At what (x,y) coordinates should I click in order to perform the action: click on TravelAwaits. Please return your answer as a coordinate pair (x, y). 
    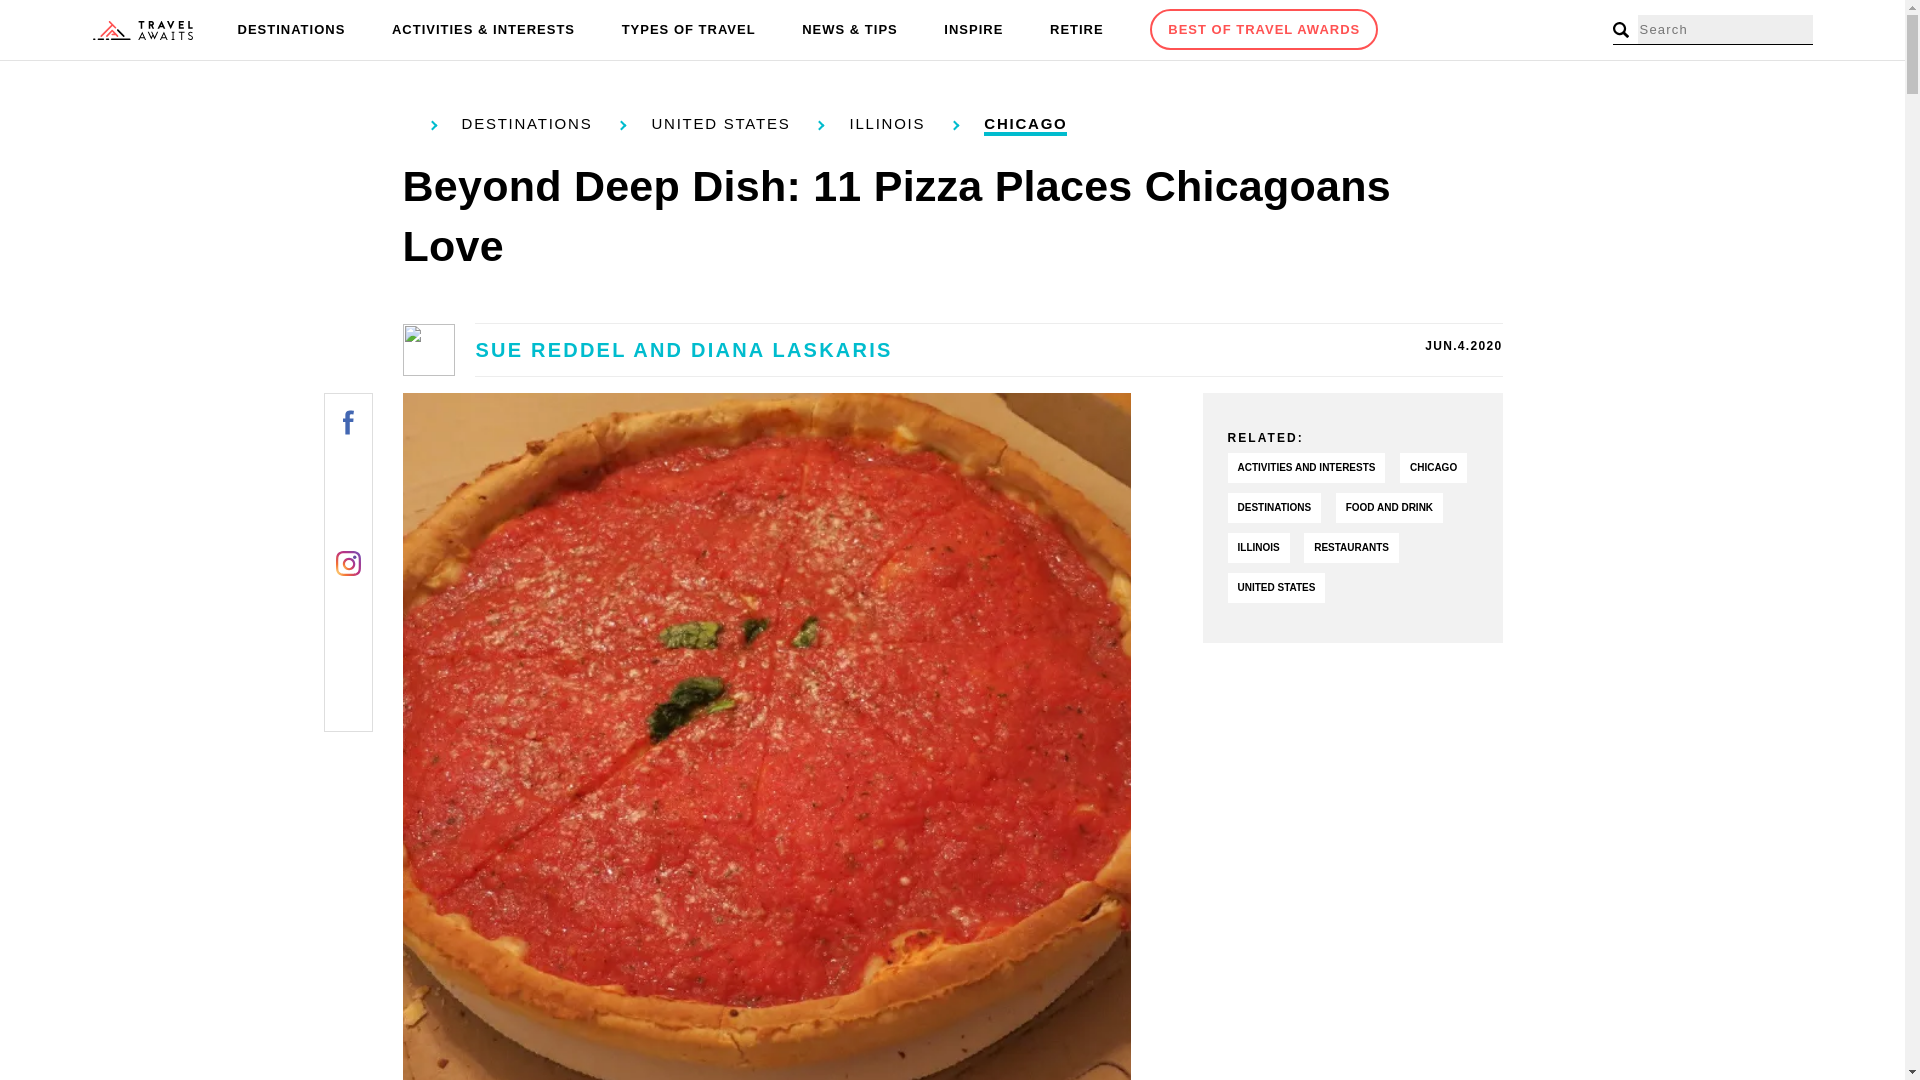
    Looking at the image, I should click on (142, 30).